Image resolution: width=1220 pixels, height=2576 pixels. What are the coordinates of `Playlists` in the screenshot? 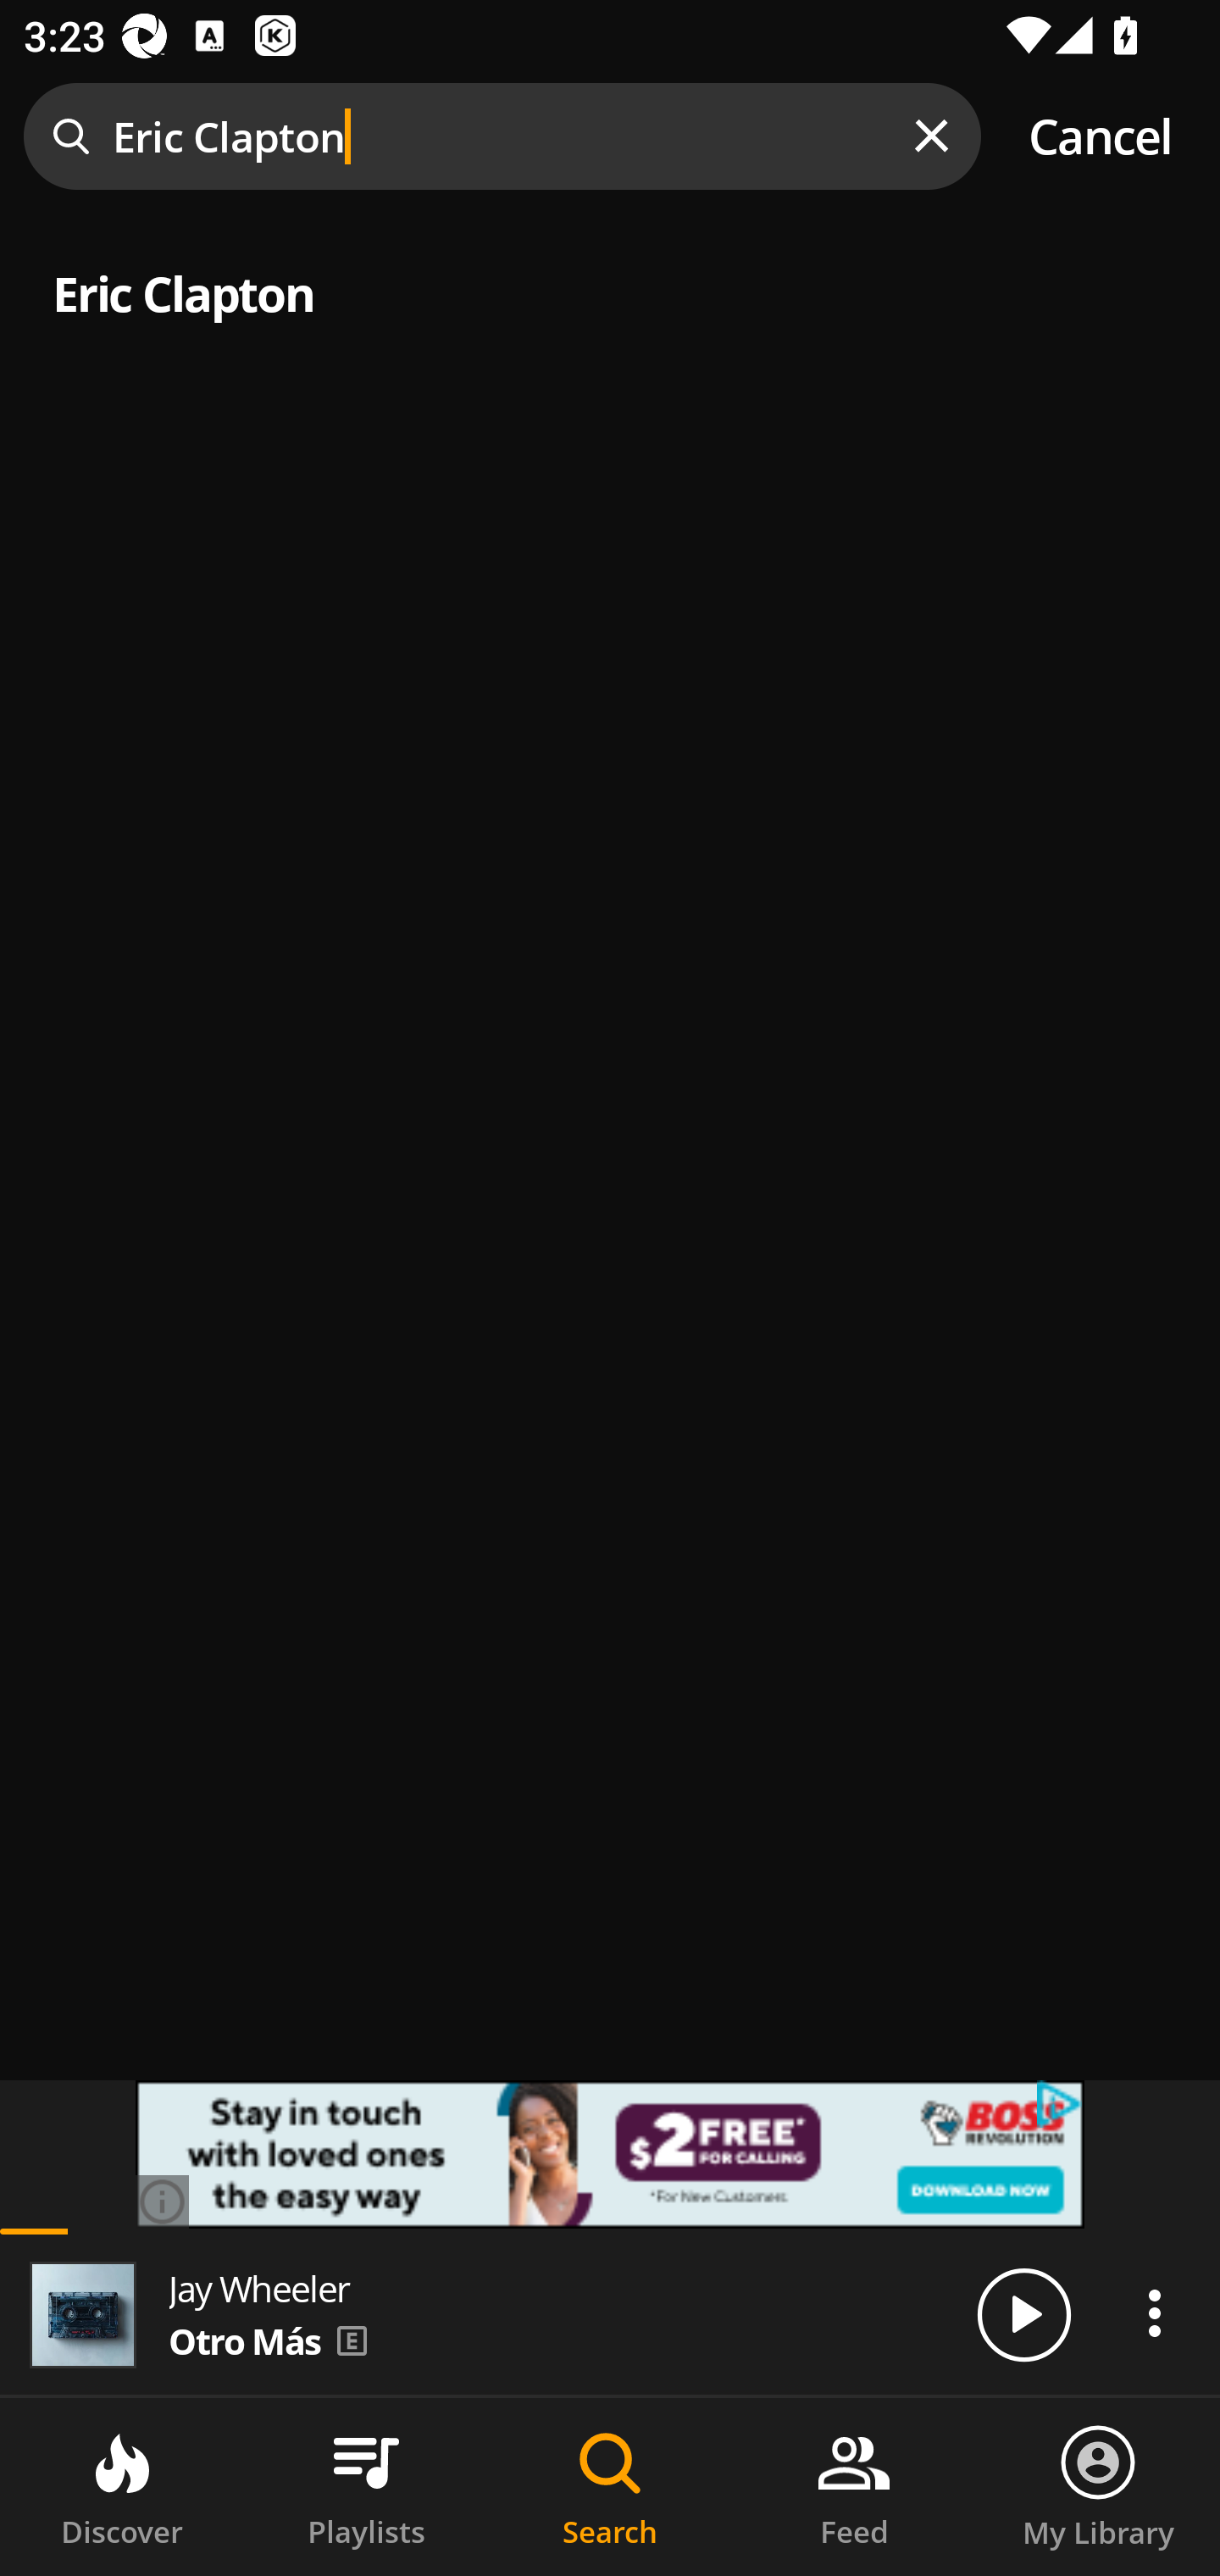 It's located at (366, 2487).